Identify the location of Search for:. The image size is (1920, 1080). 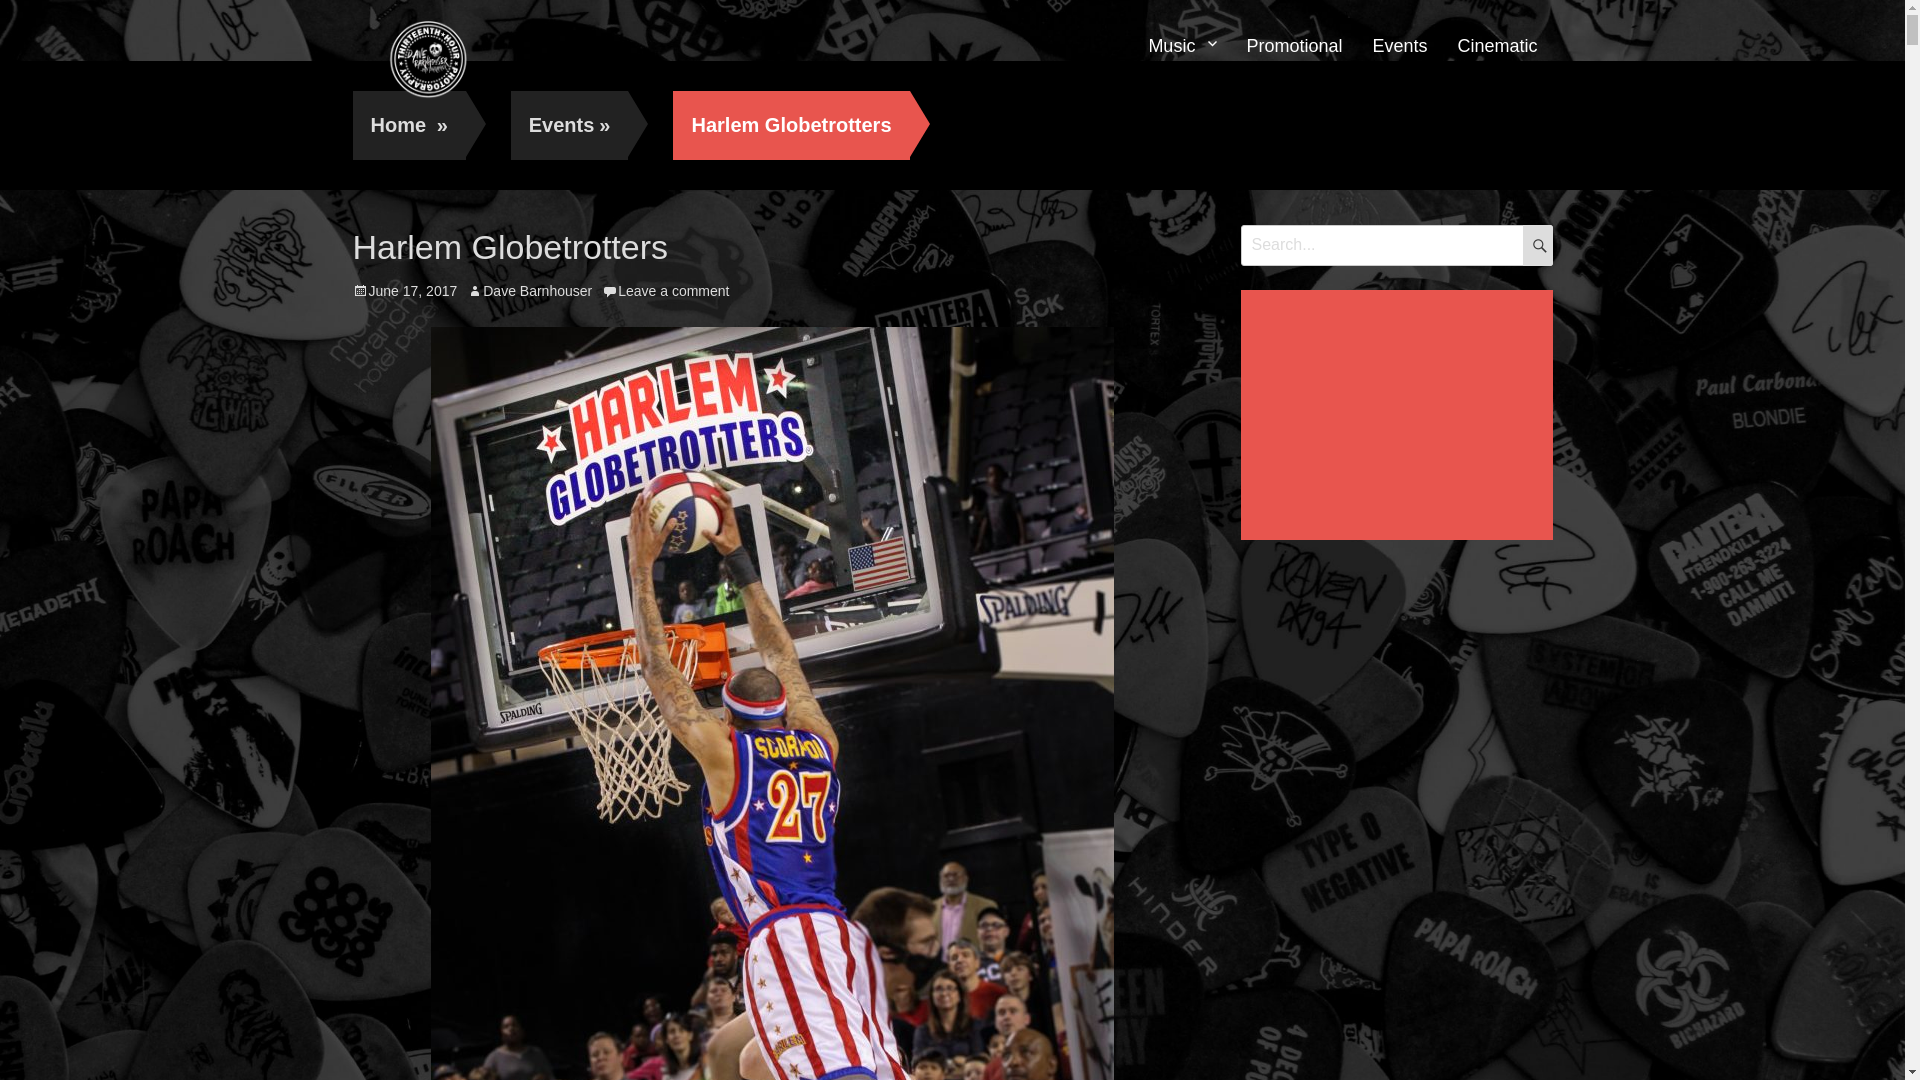
(1396, 245).